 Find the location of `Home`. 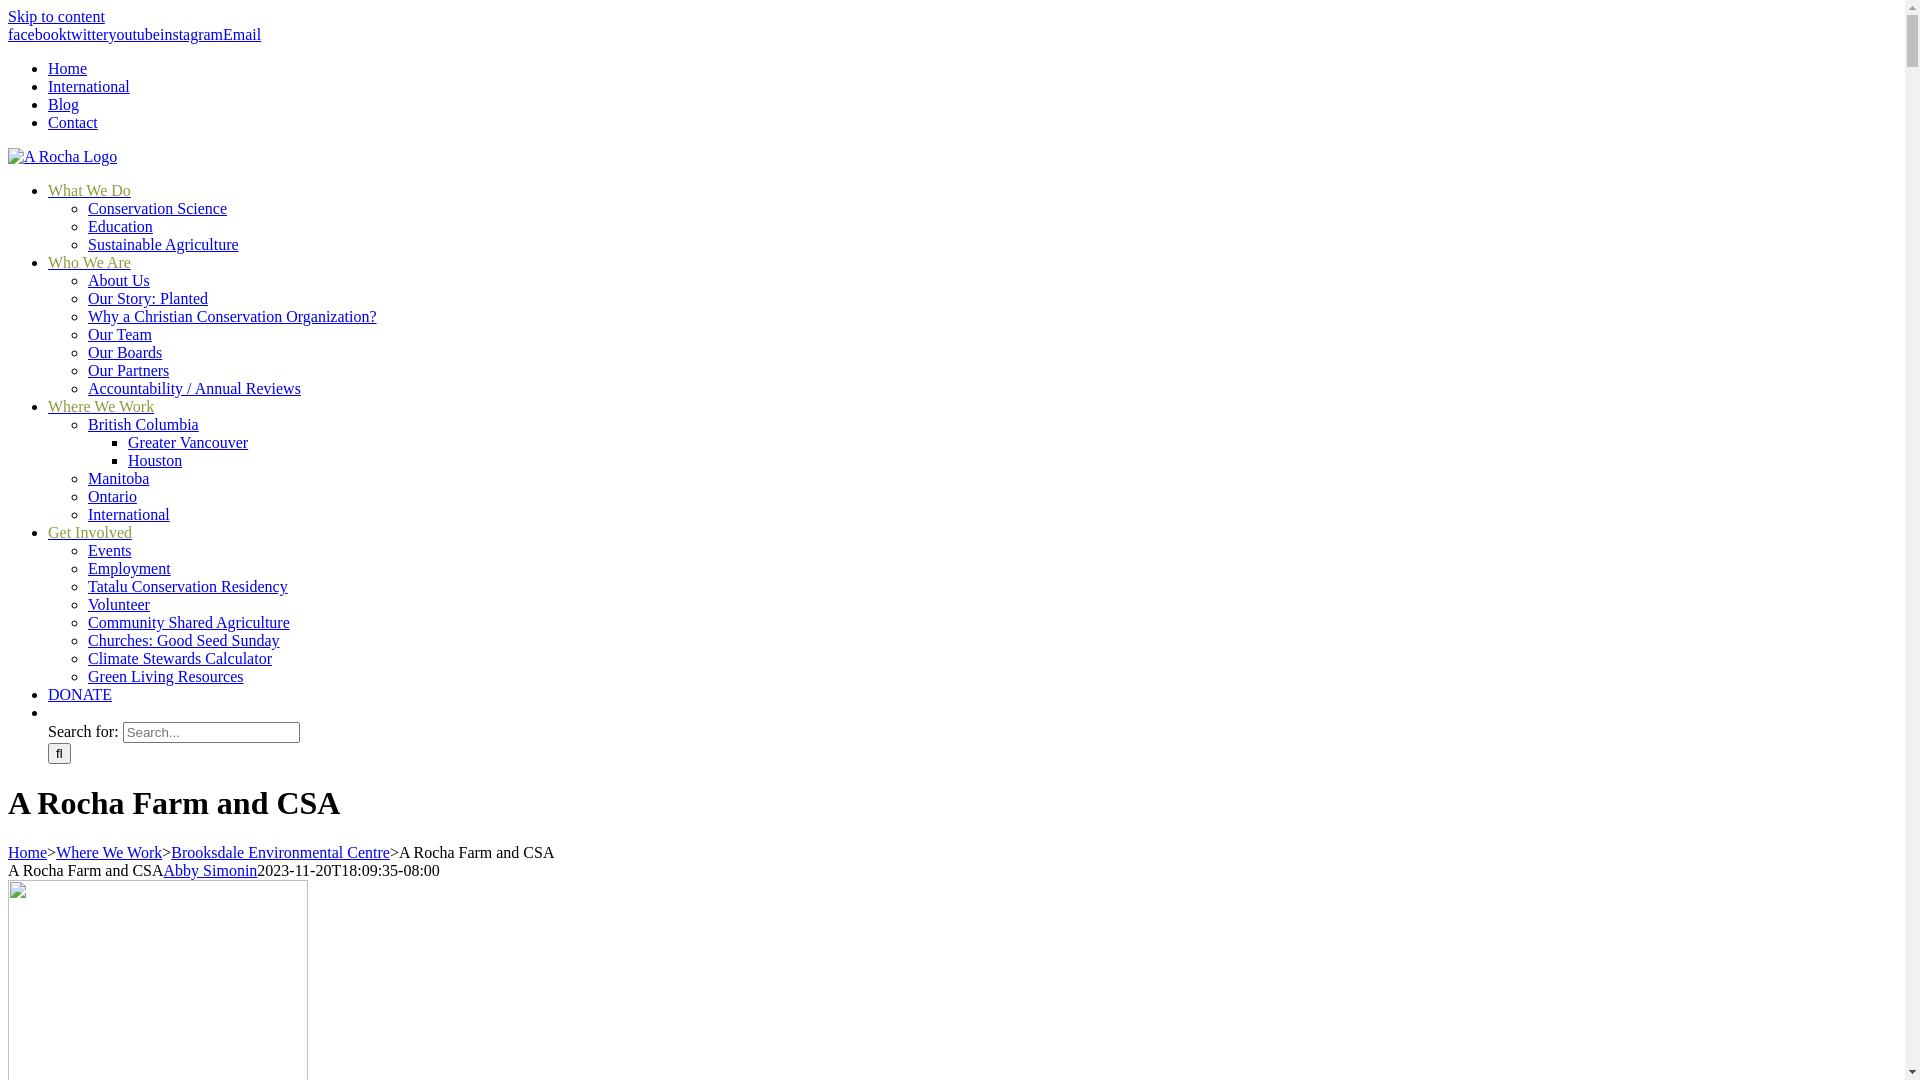

Home is located at coordinates (68, 68).